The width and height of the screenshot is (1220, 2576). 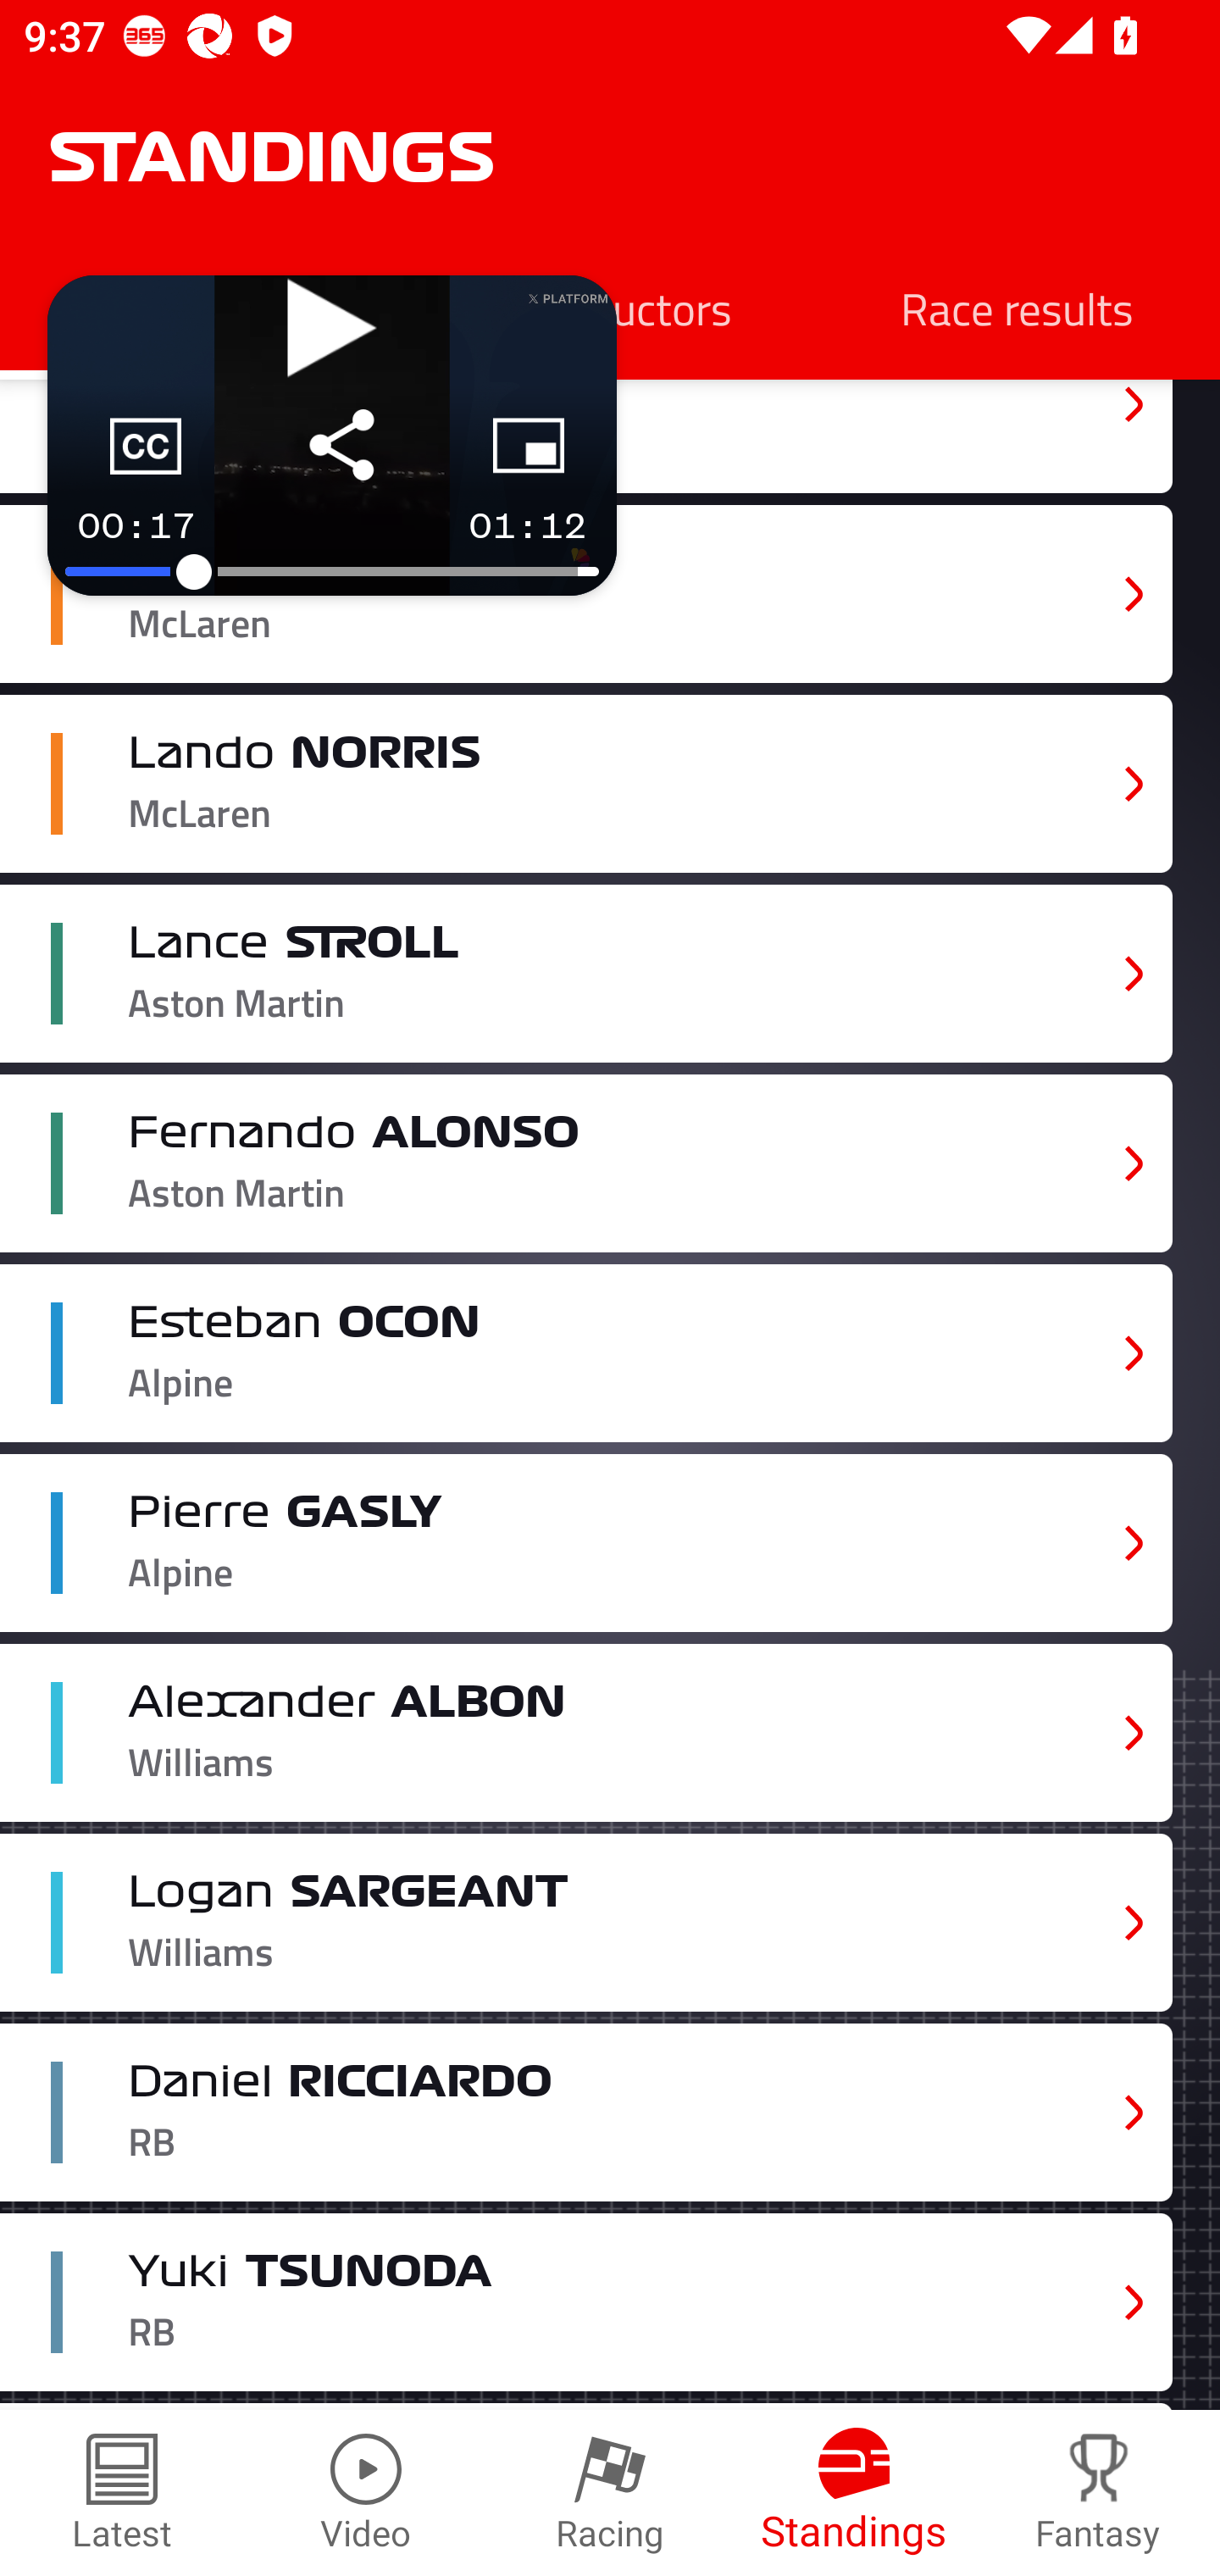 I want to click on Lance STROLL Aston Martin, so click(x=586, y=972).